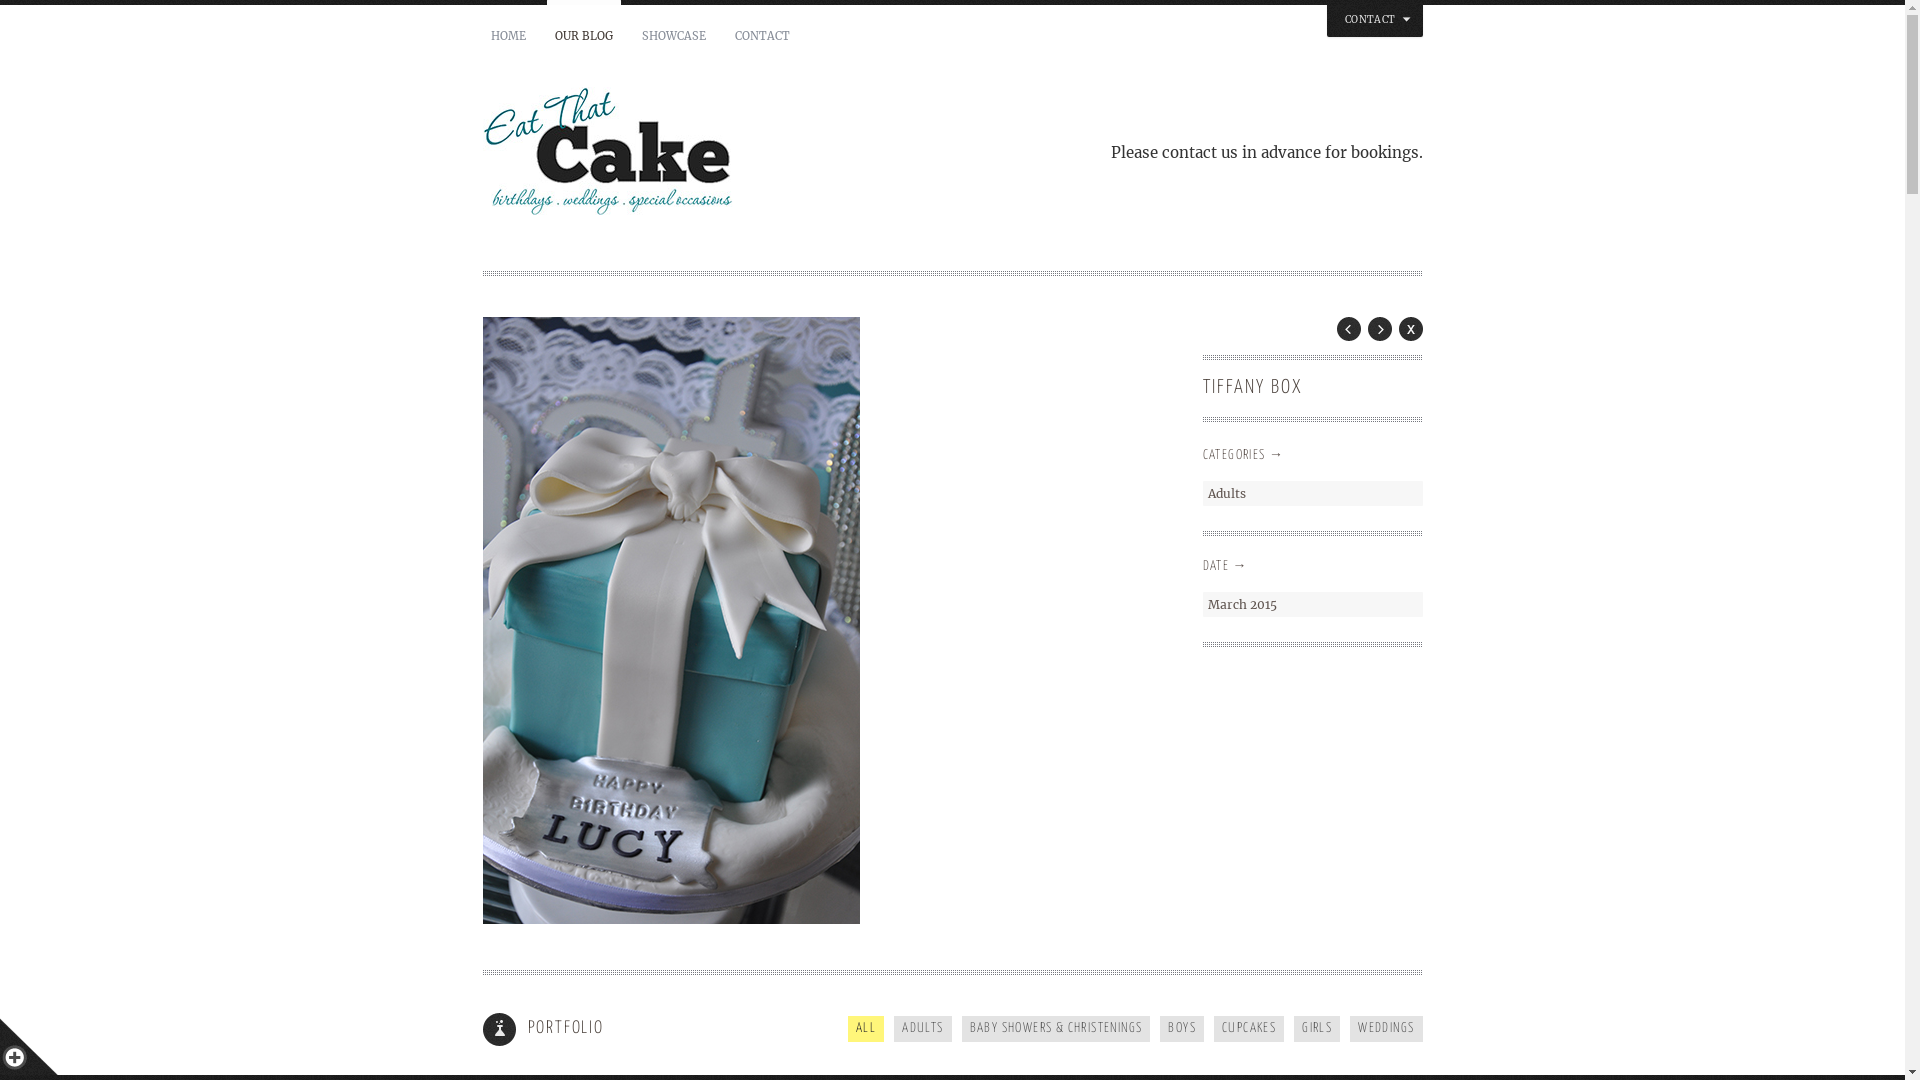 The width and height of the screenshot is (1920, 1080). What do you see at coordinates (508, 36) in the screenshot?
I see `HOME` at bounding box center [508, 36].